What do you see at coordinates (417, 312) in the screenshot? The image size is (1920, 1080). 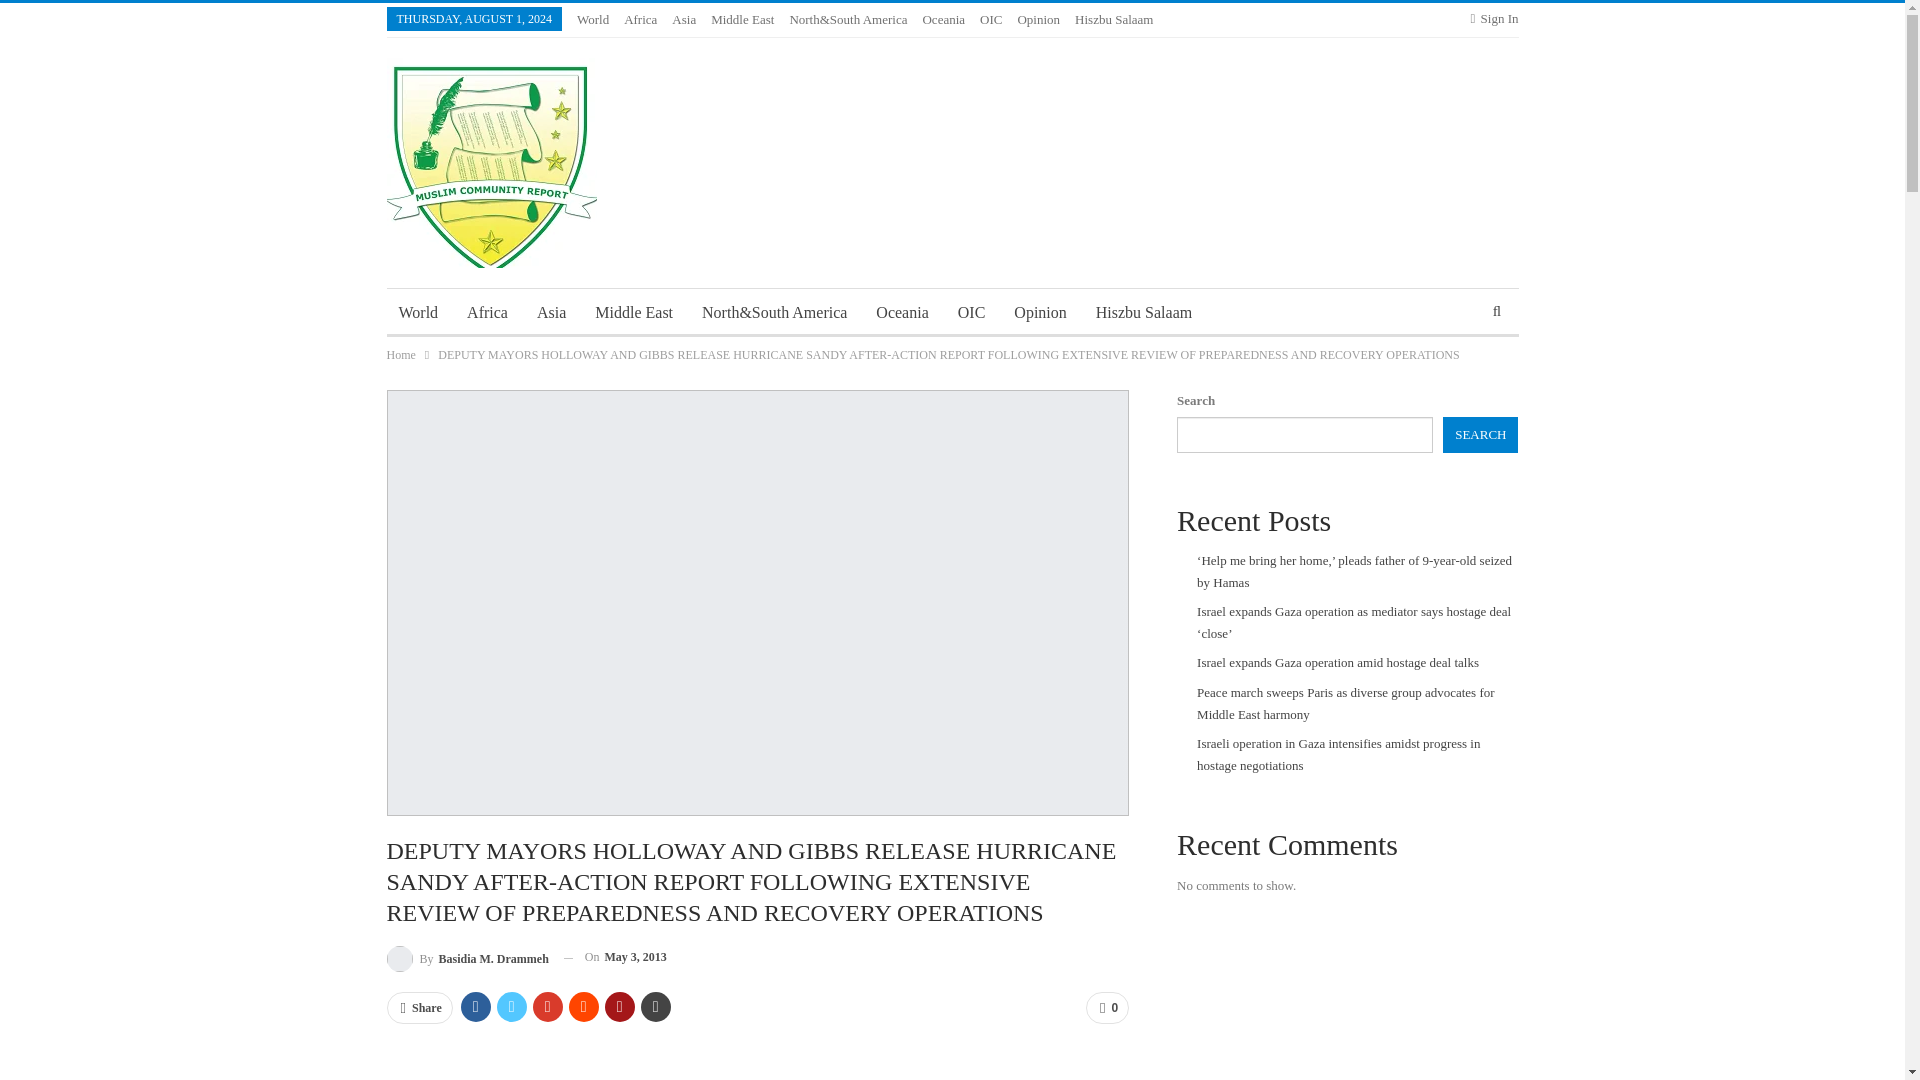 I see `World` at bounding box center [417, 312].